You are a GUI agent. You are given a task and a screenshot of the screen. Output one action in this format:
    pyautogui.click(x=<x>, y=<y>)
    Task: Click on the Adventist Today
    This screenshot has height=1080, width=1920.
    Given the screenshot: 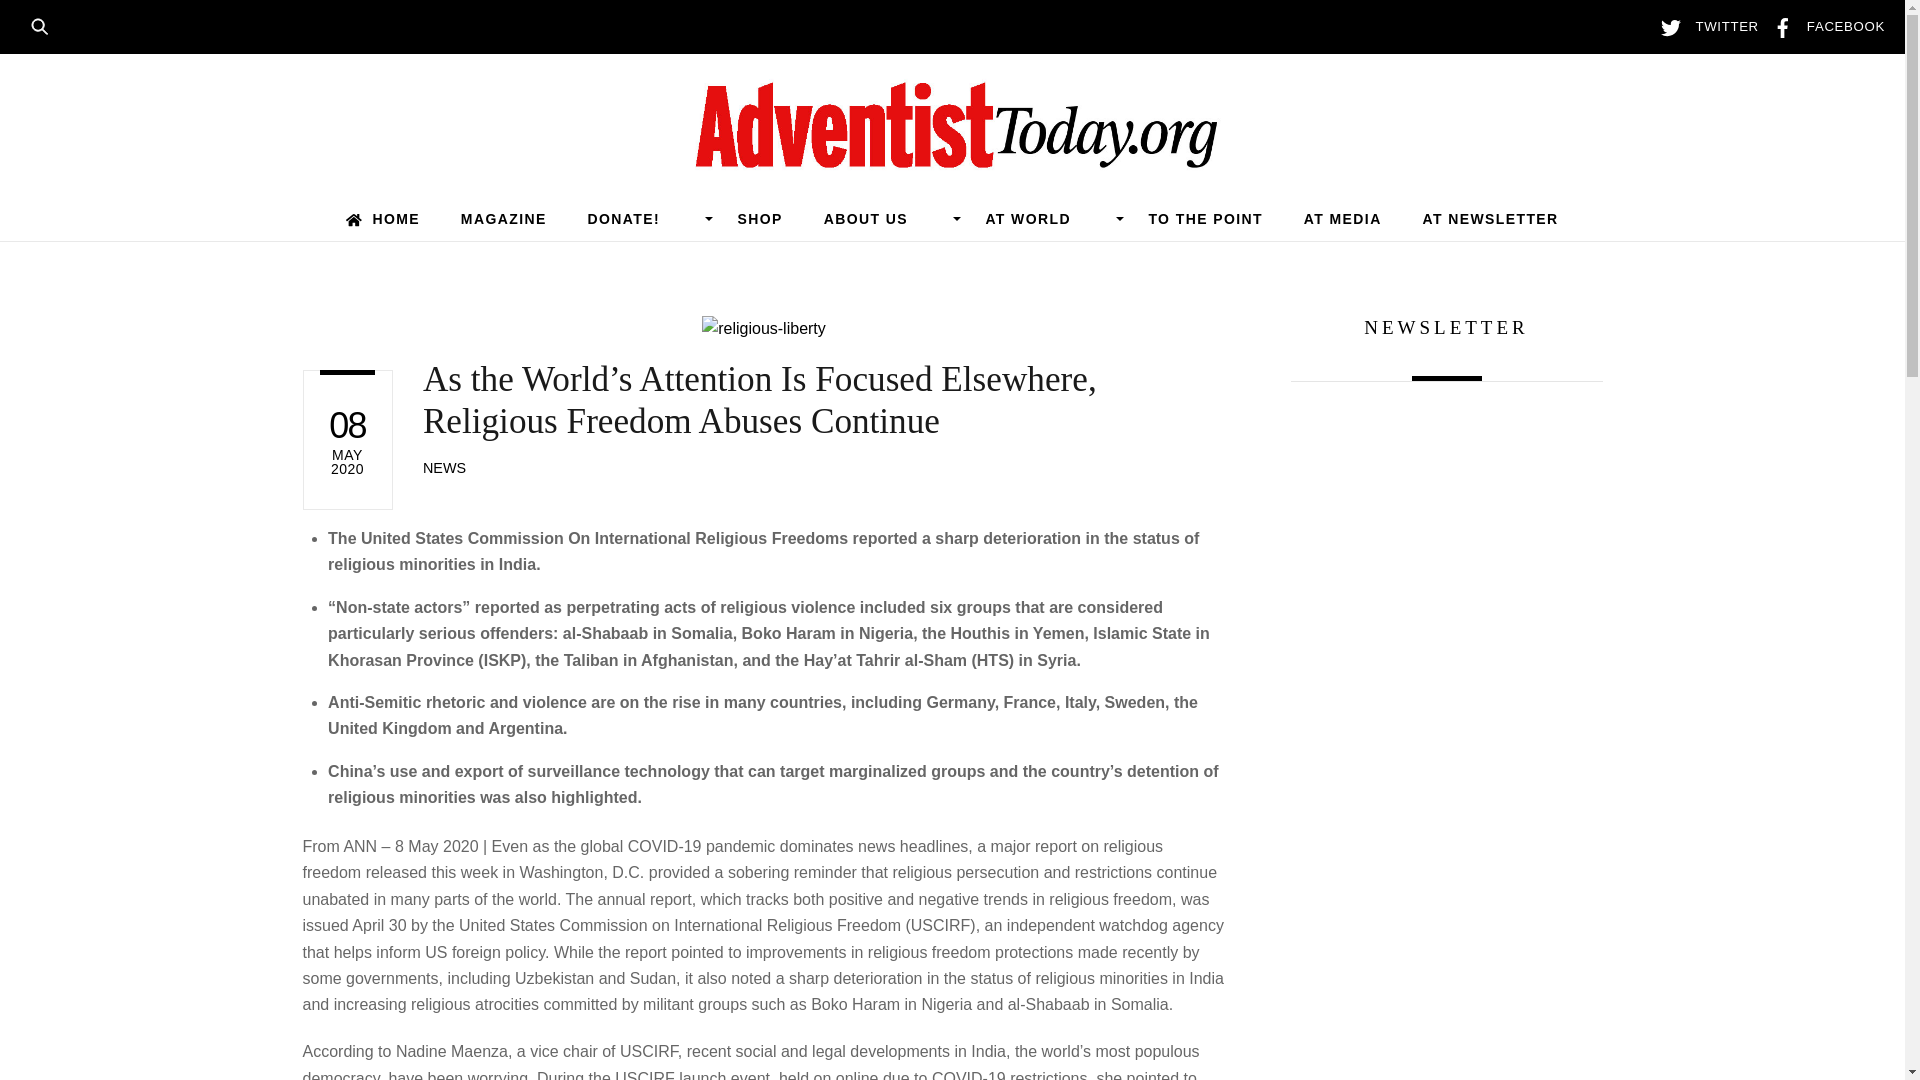 What is the action you would take?
    pyautogui.click(x=952, y=158)
    